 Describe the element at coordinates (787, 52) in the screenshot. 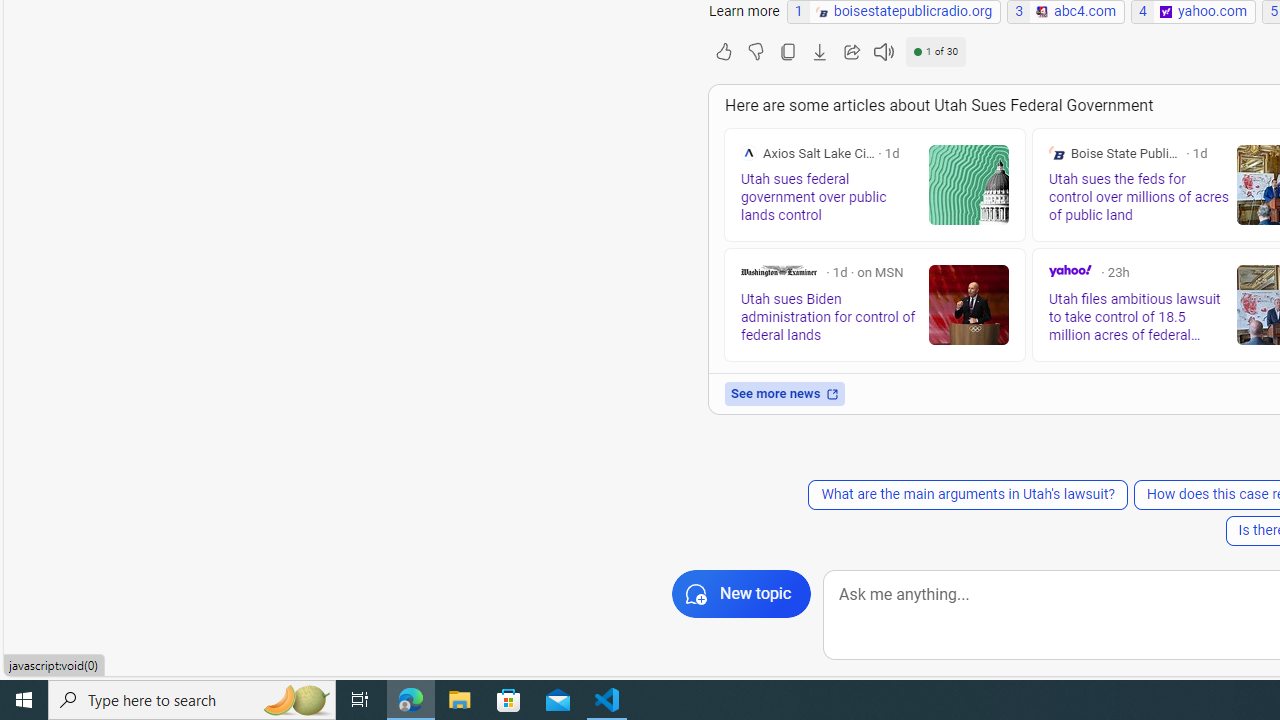

I see `Copy` at that location.